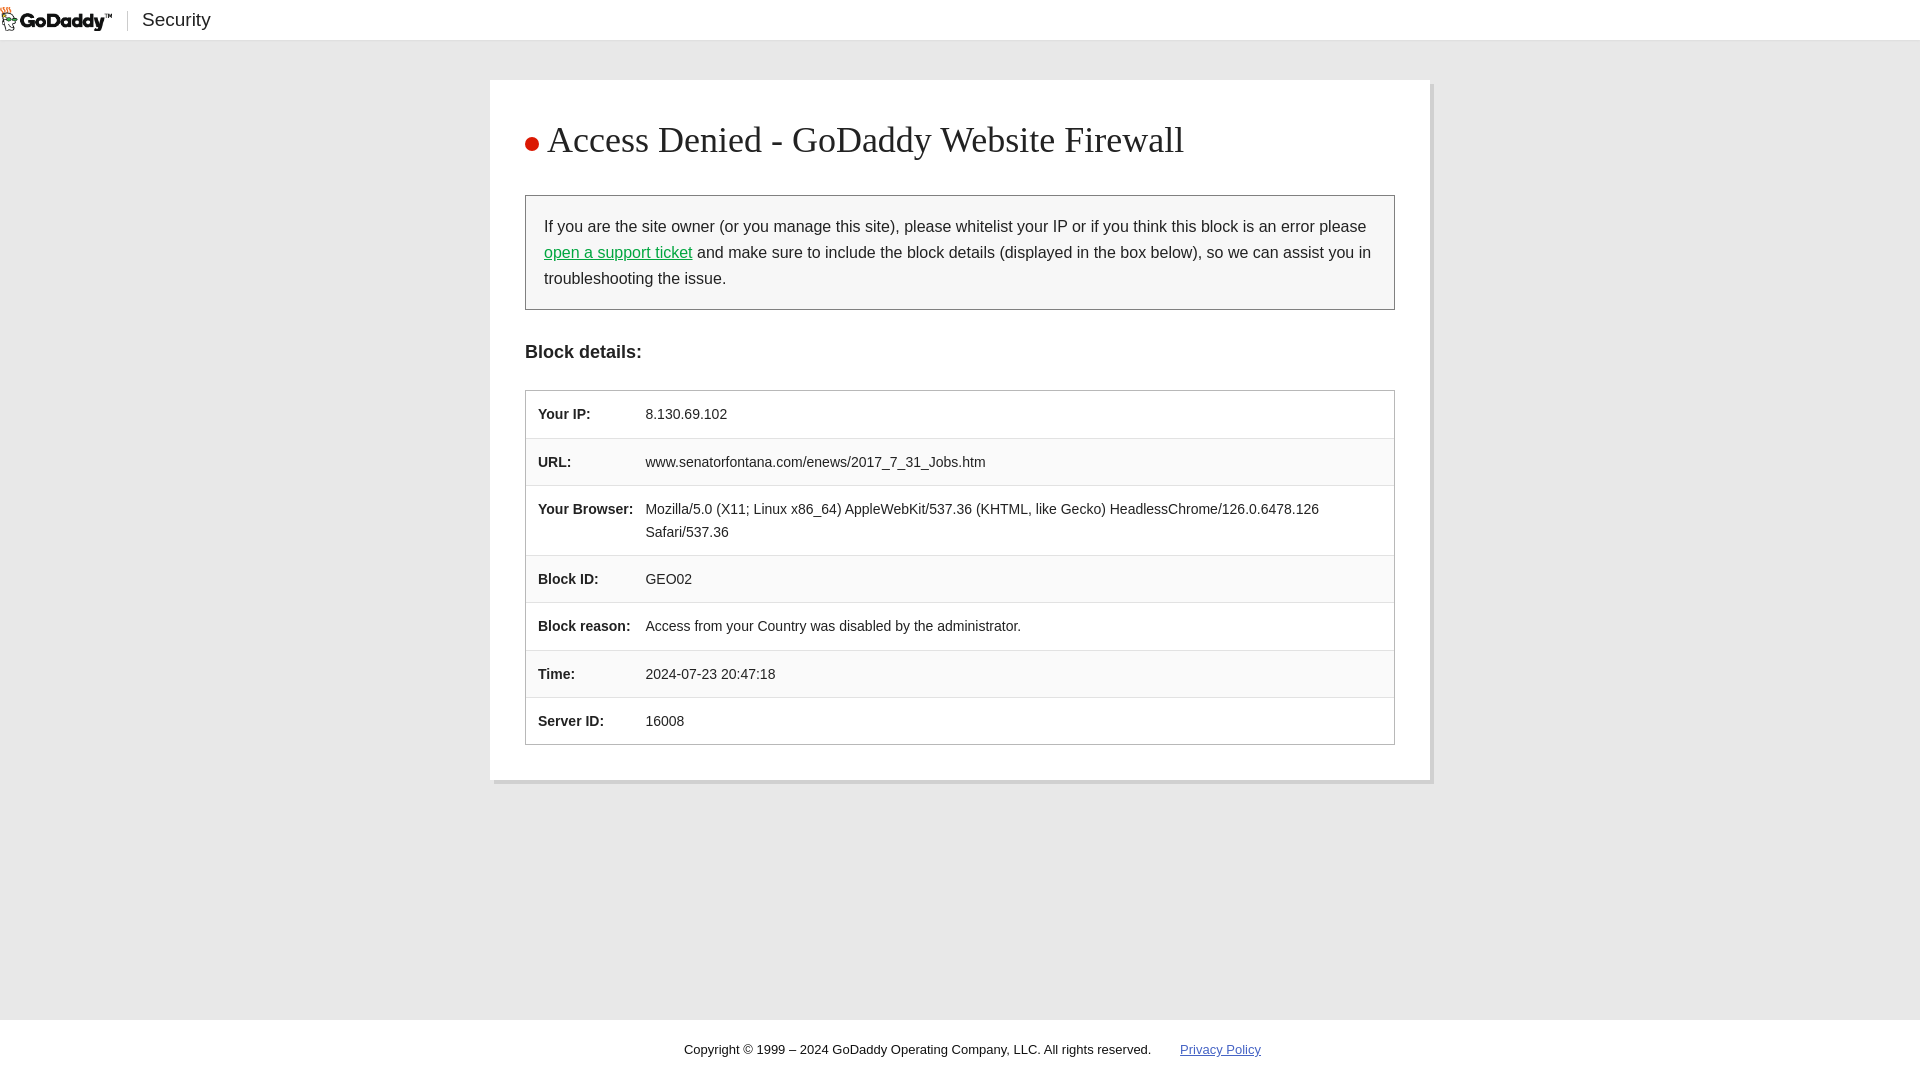 Image resolution: width=1920 pixels, height=1080 pixels. What do you see at coordinates (618, 252) in the screenshot?
I see `open a support ticket` at bounding box center [618, 252].